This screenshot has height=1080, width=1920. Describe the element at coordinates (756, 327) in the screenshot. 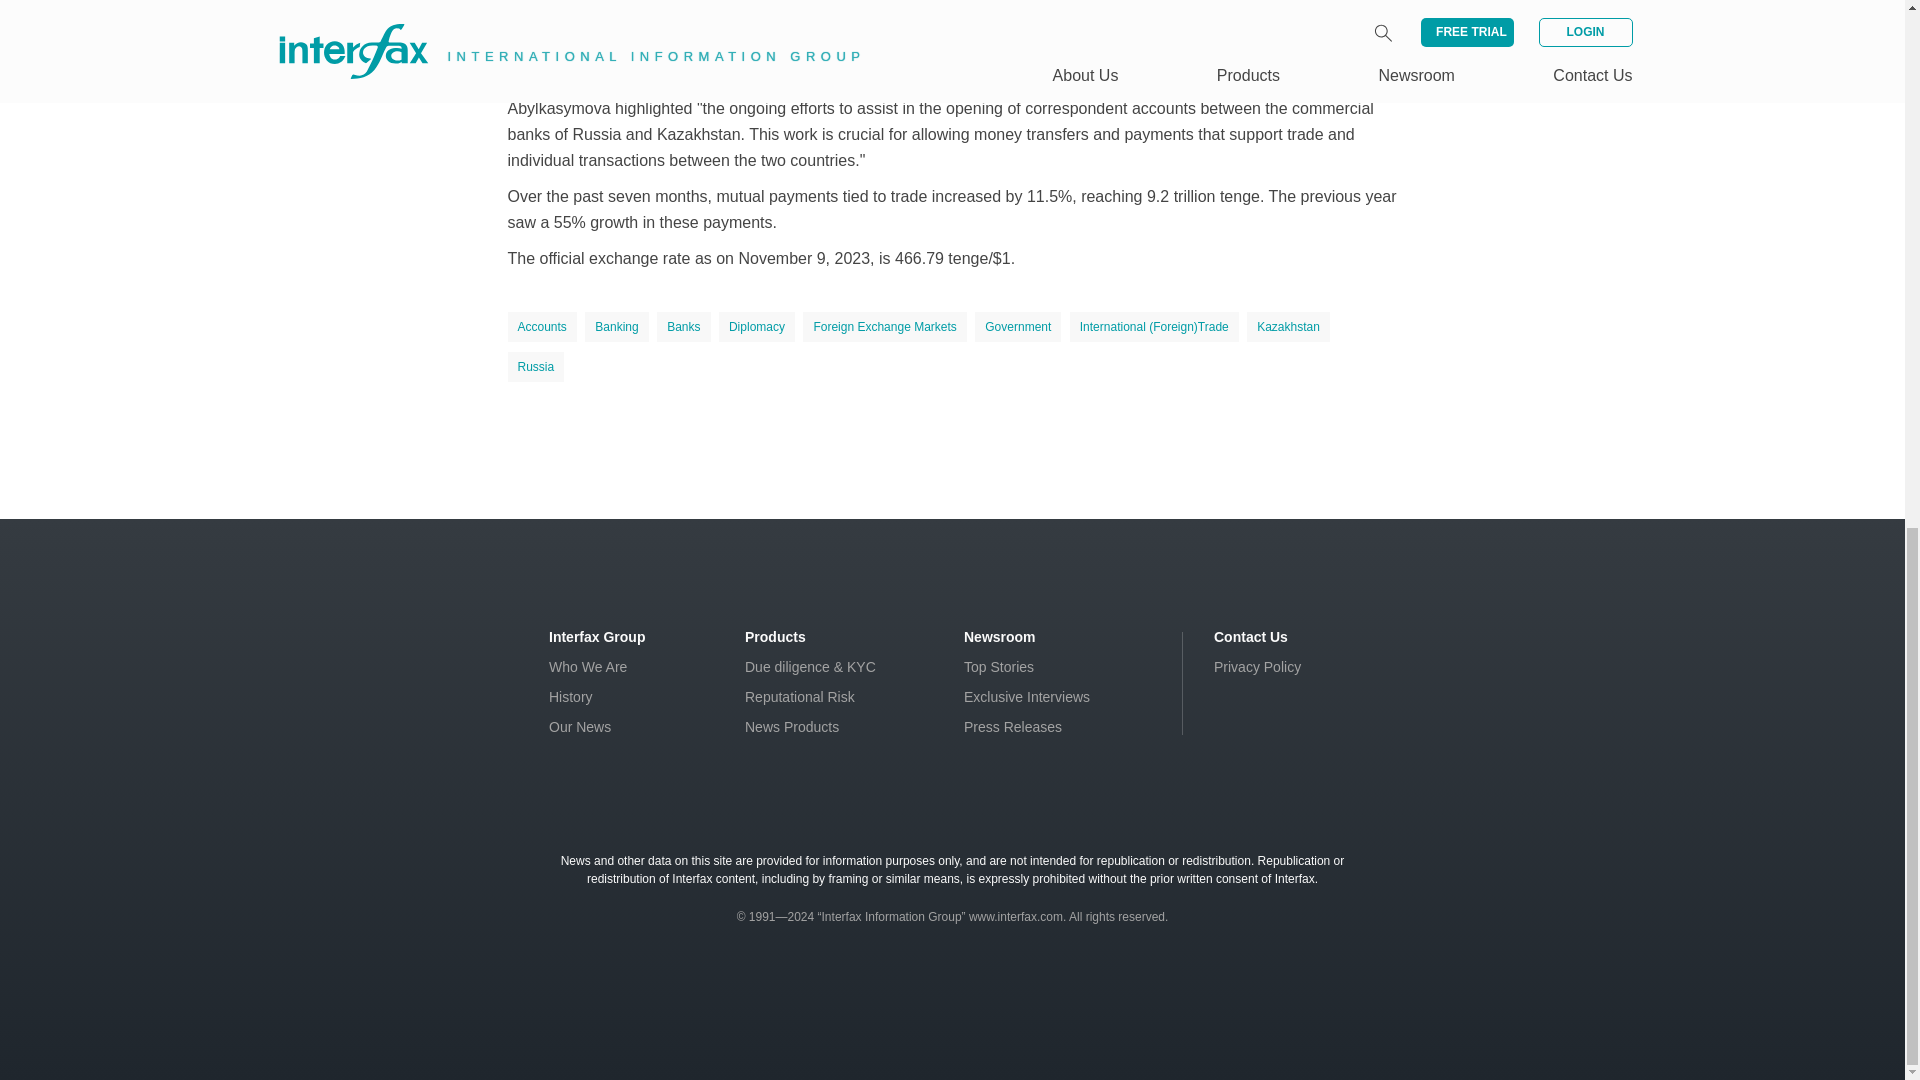

I see `Diplomacy` at that location.